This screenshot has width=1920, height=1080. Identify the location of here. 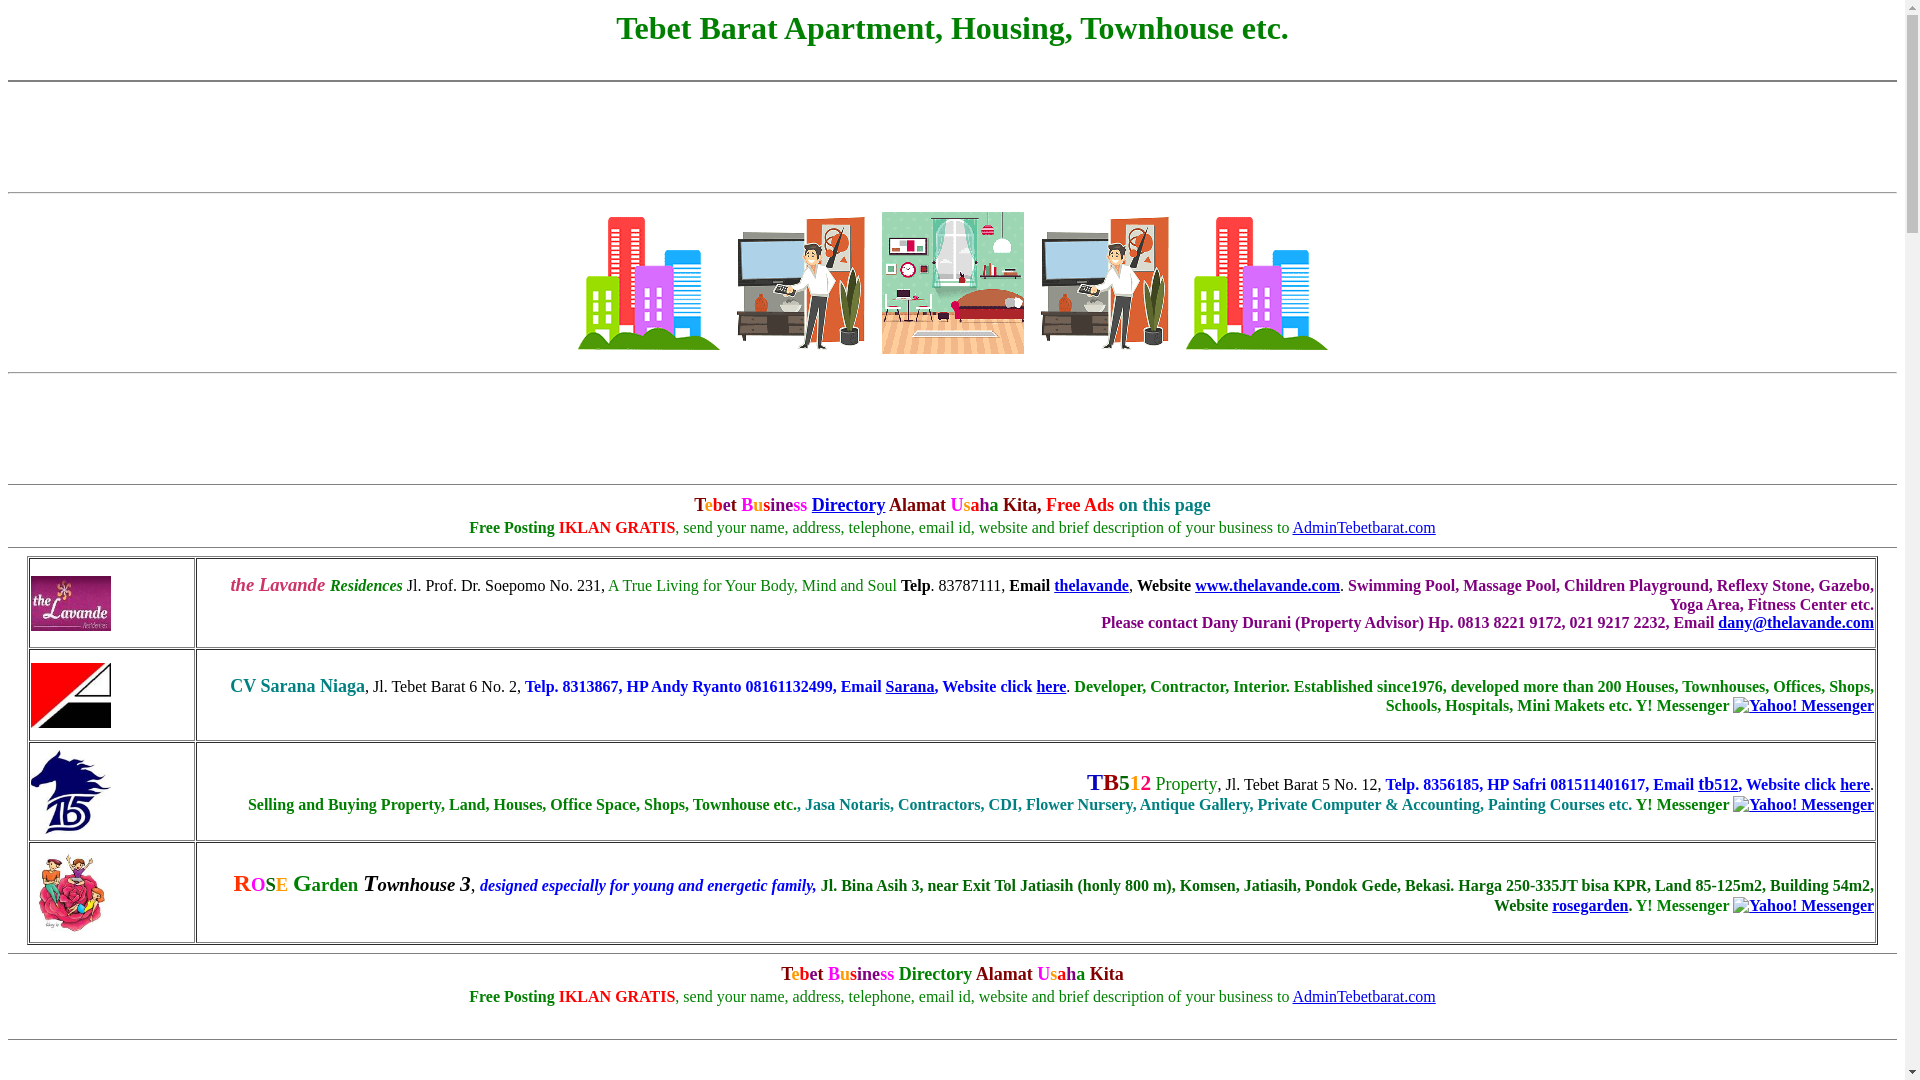
(1050, 686).